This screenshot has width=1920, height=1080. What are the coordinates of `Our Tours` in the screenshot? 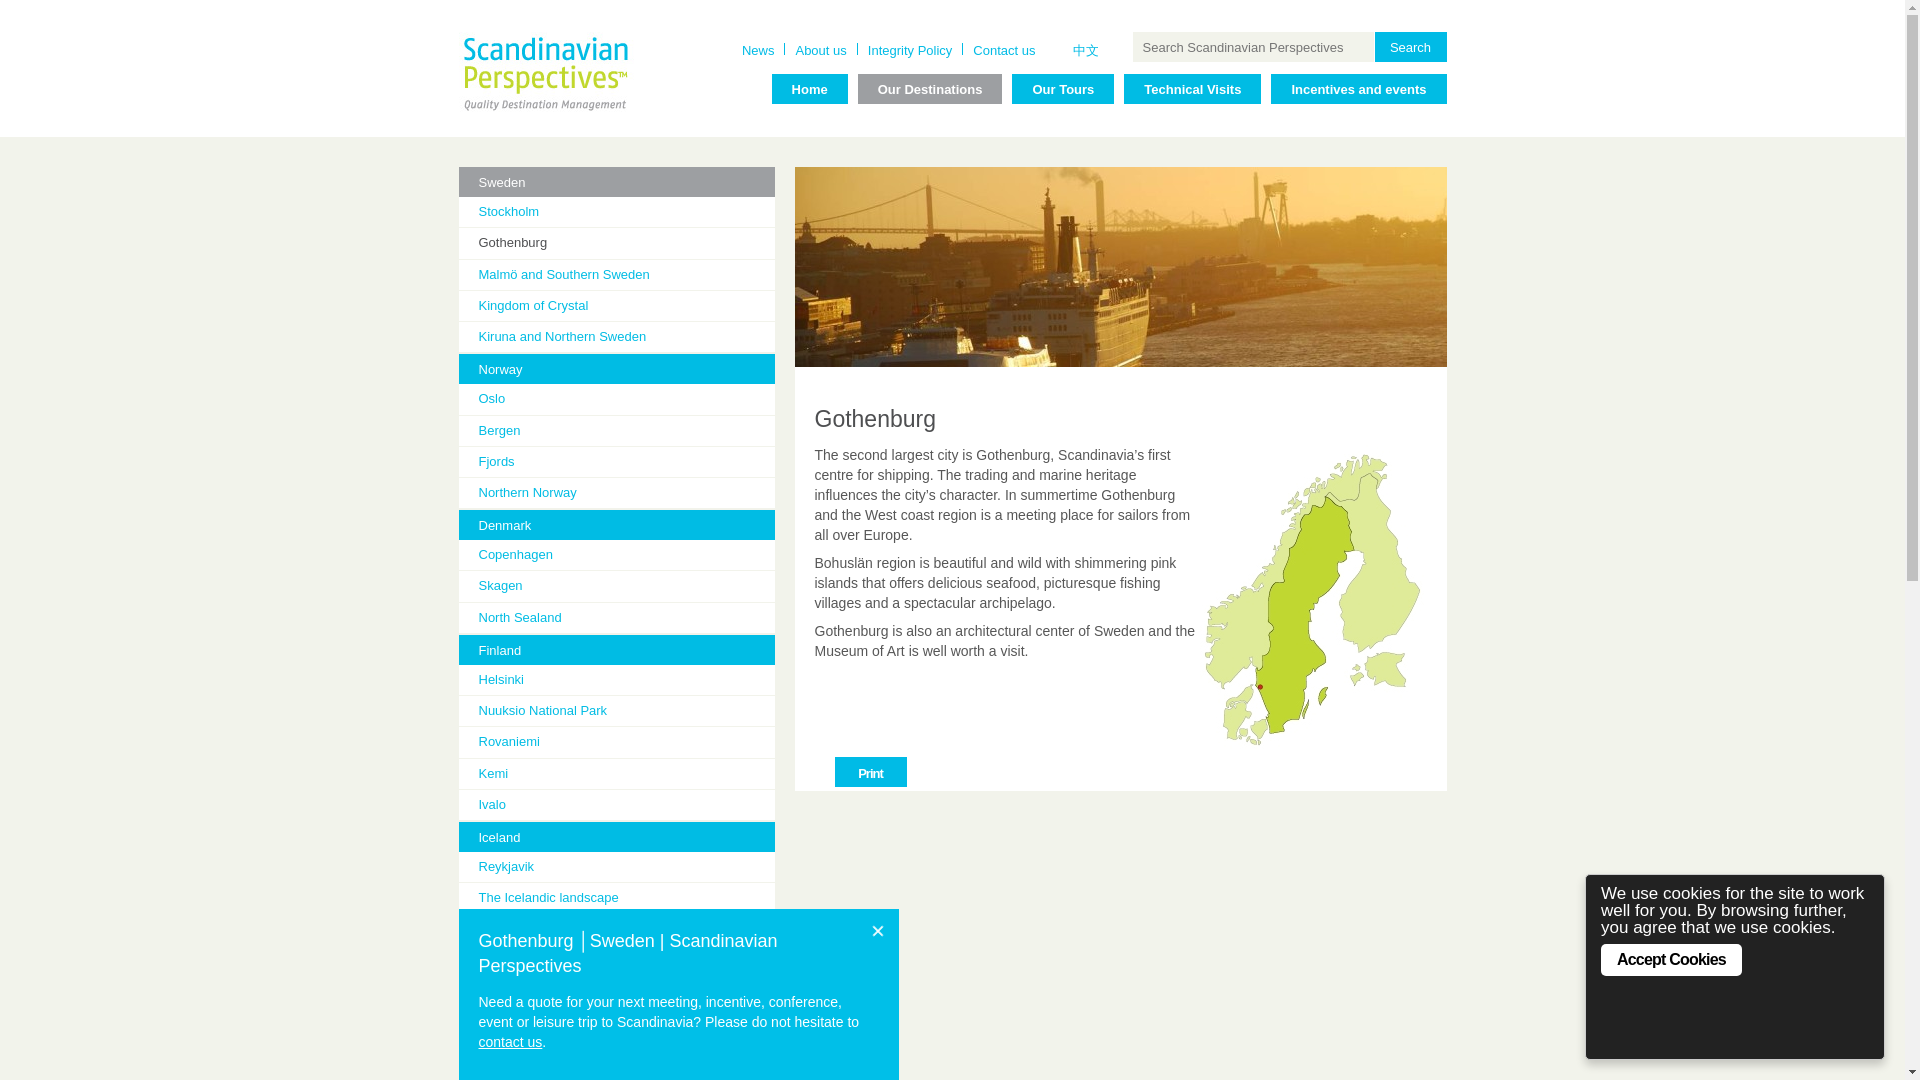 It's located at (1062, 88).